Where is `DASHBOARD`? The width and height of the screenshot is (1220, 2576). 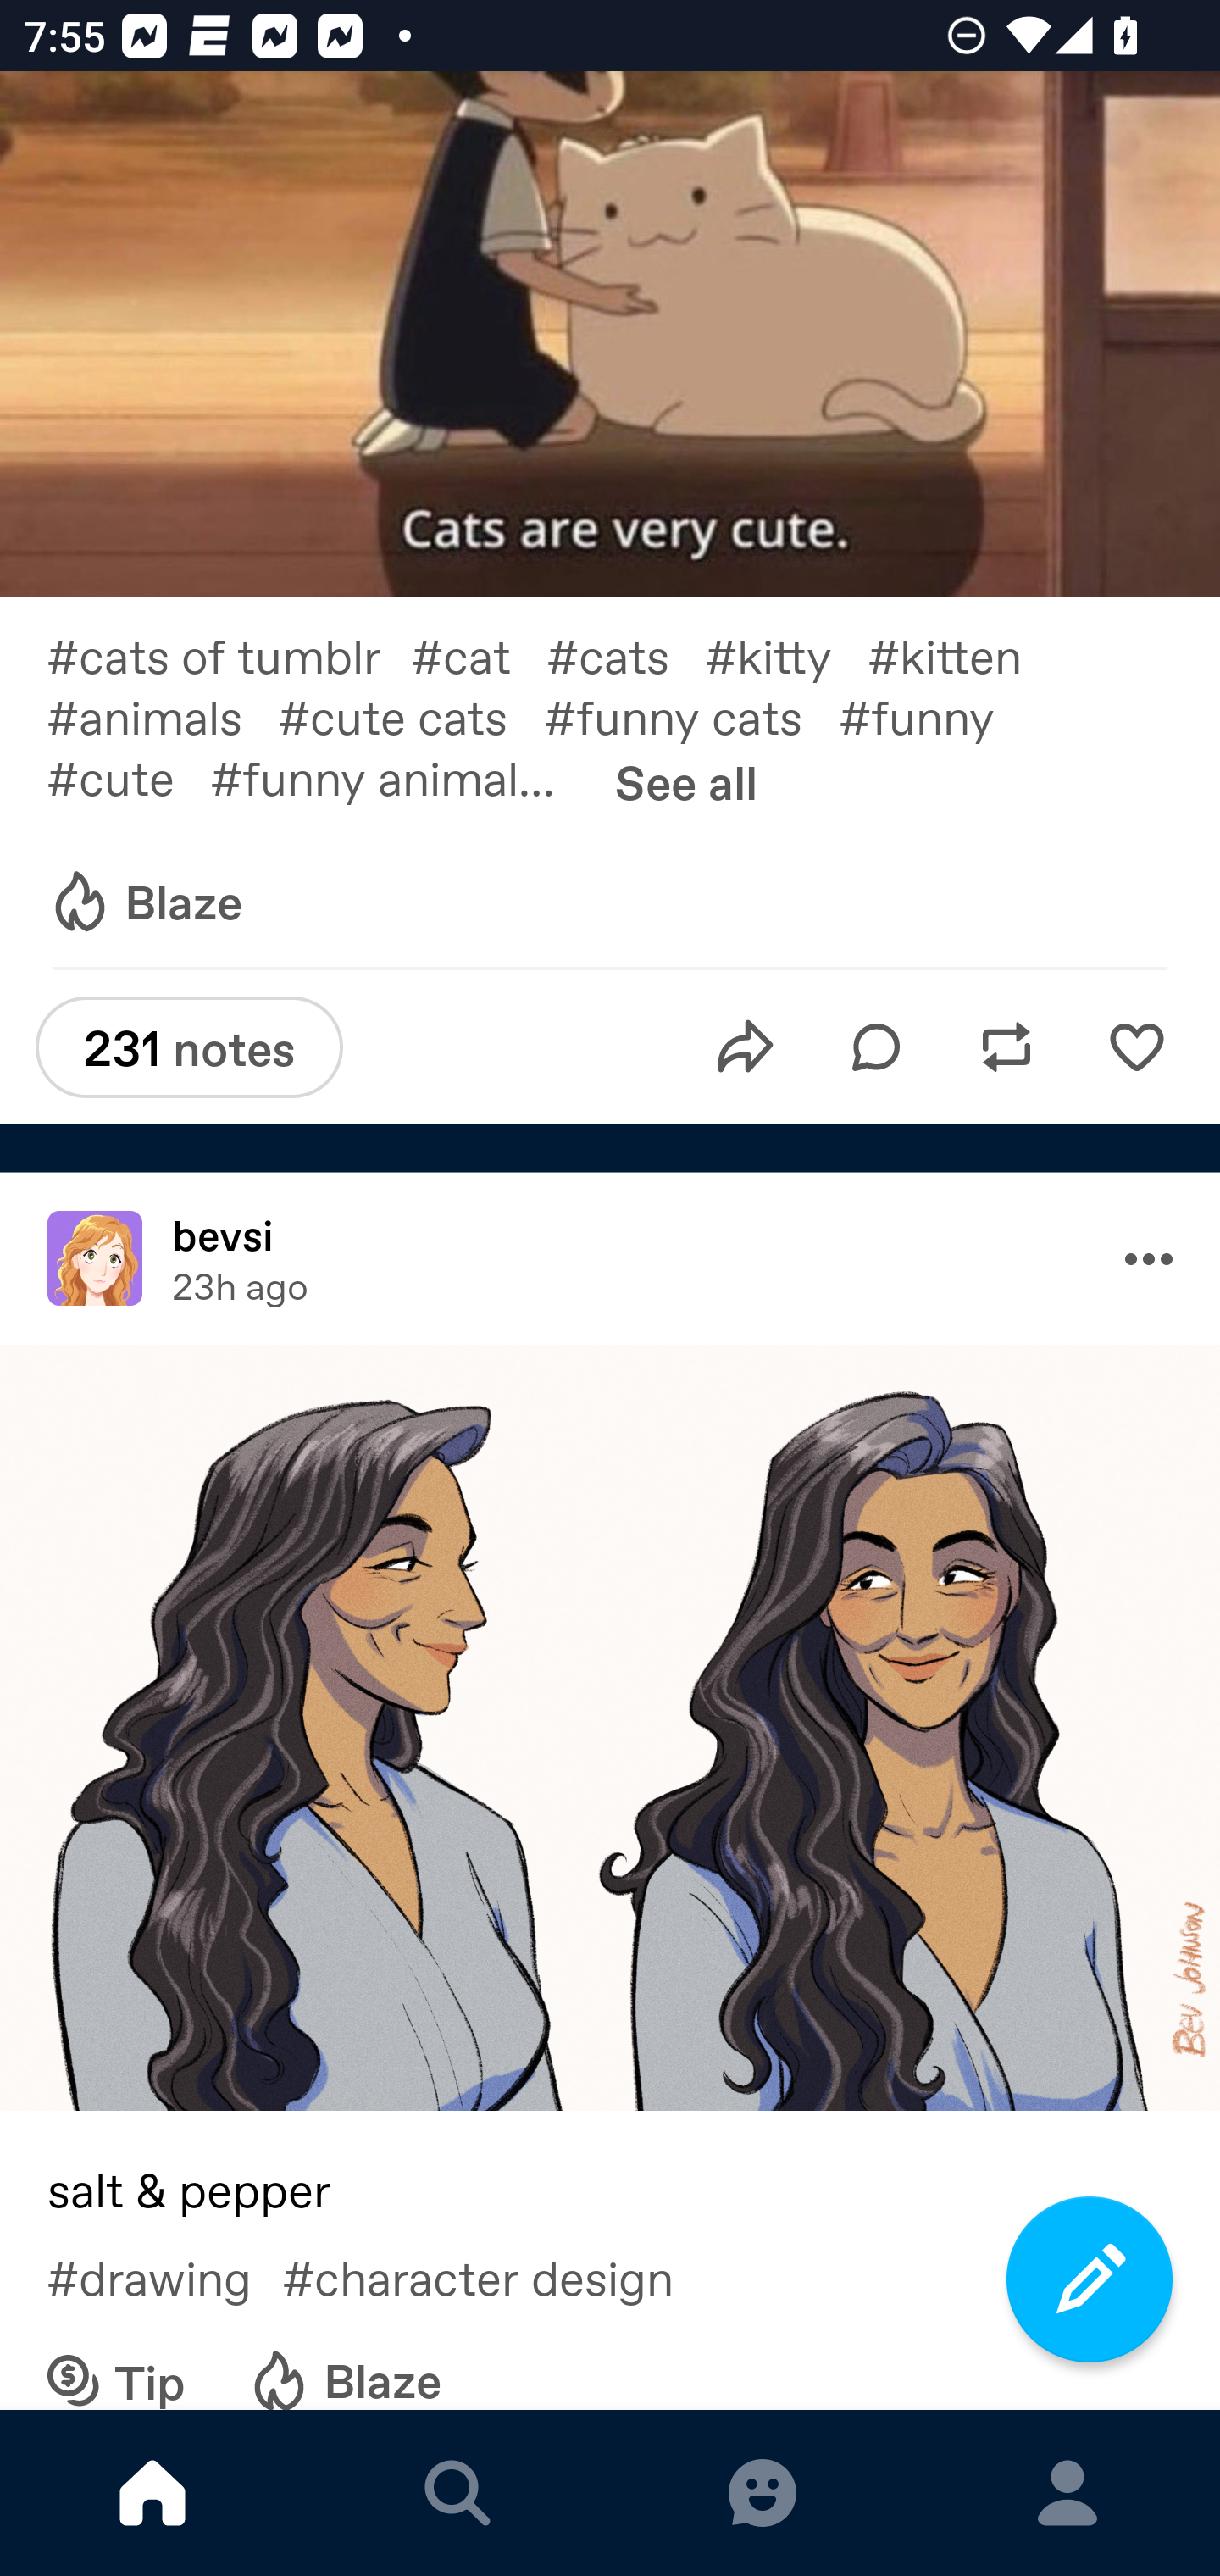 DASHBOARD is located at coordinates (152, 2493).